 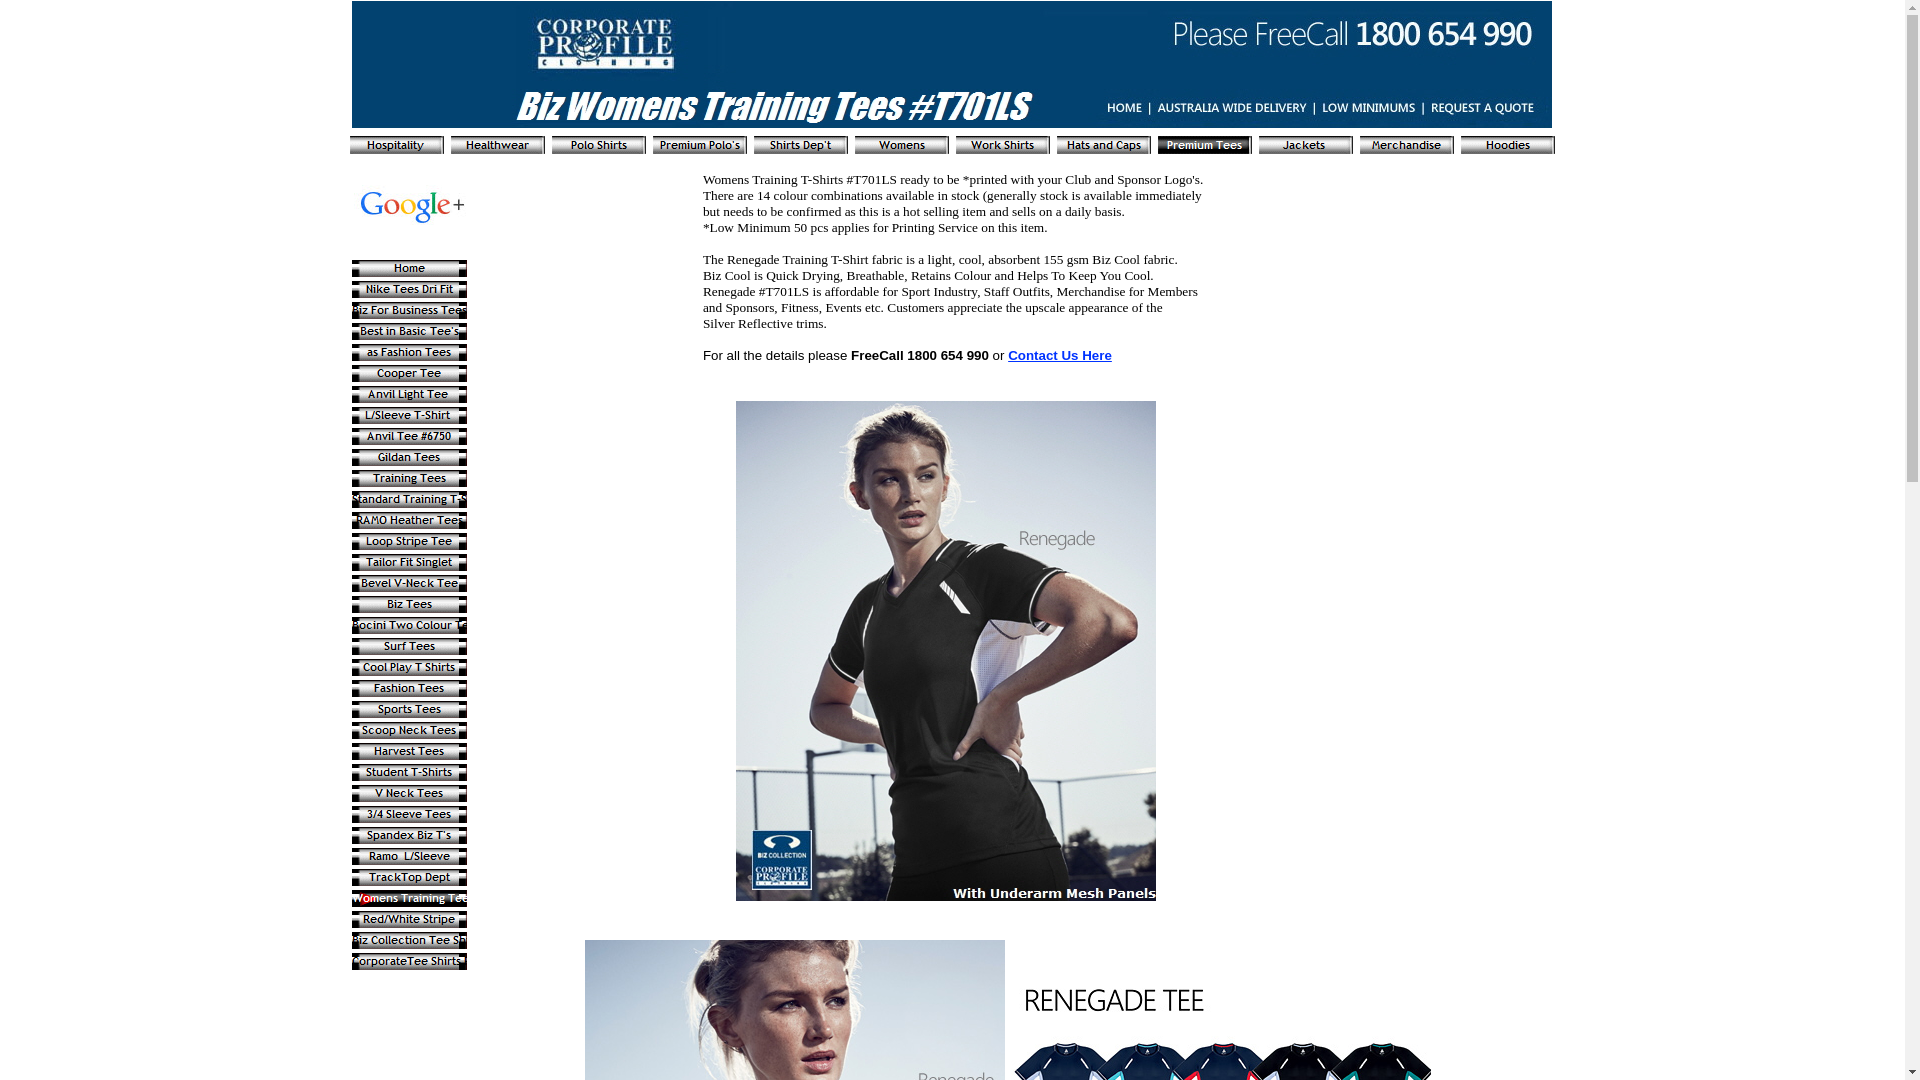 What do you see at coordinates (410, 940) in the screenshot?
I see `Biz Collection Tee Shirts Price List` at bounding box center [410, 940].